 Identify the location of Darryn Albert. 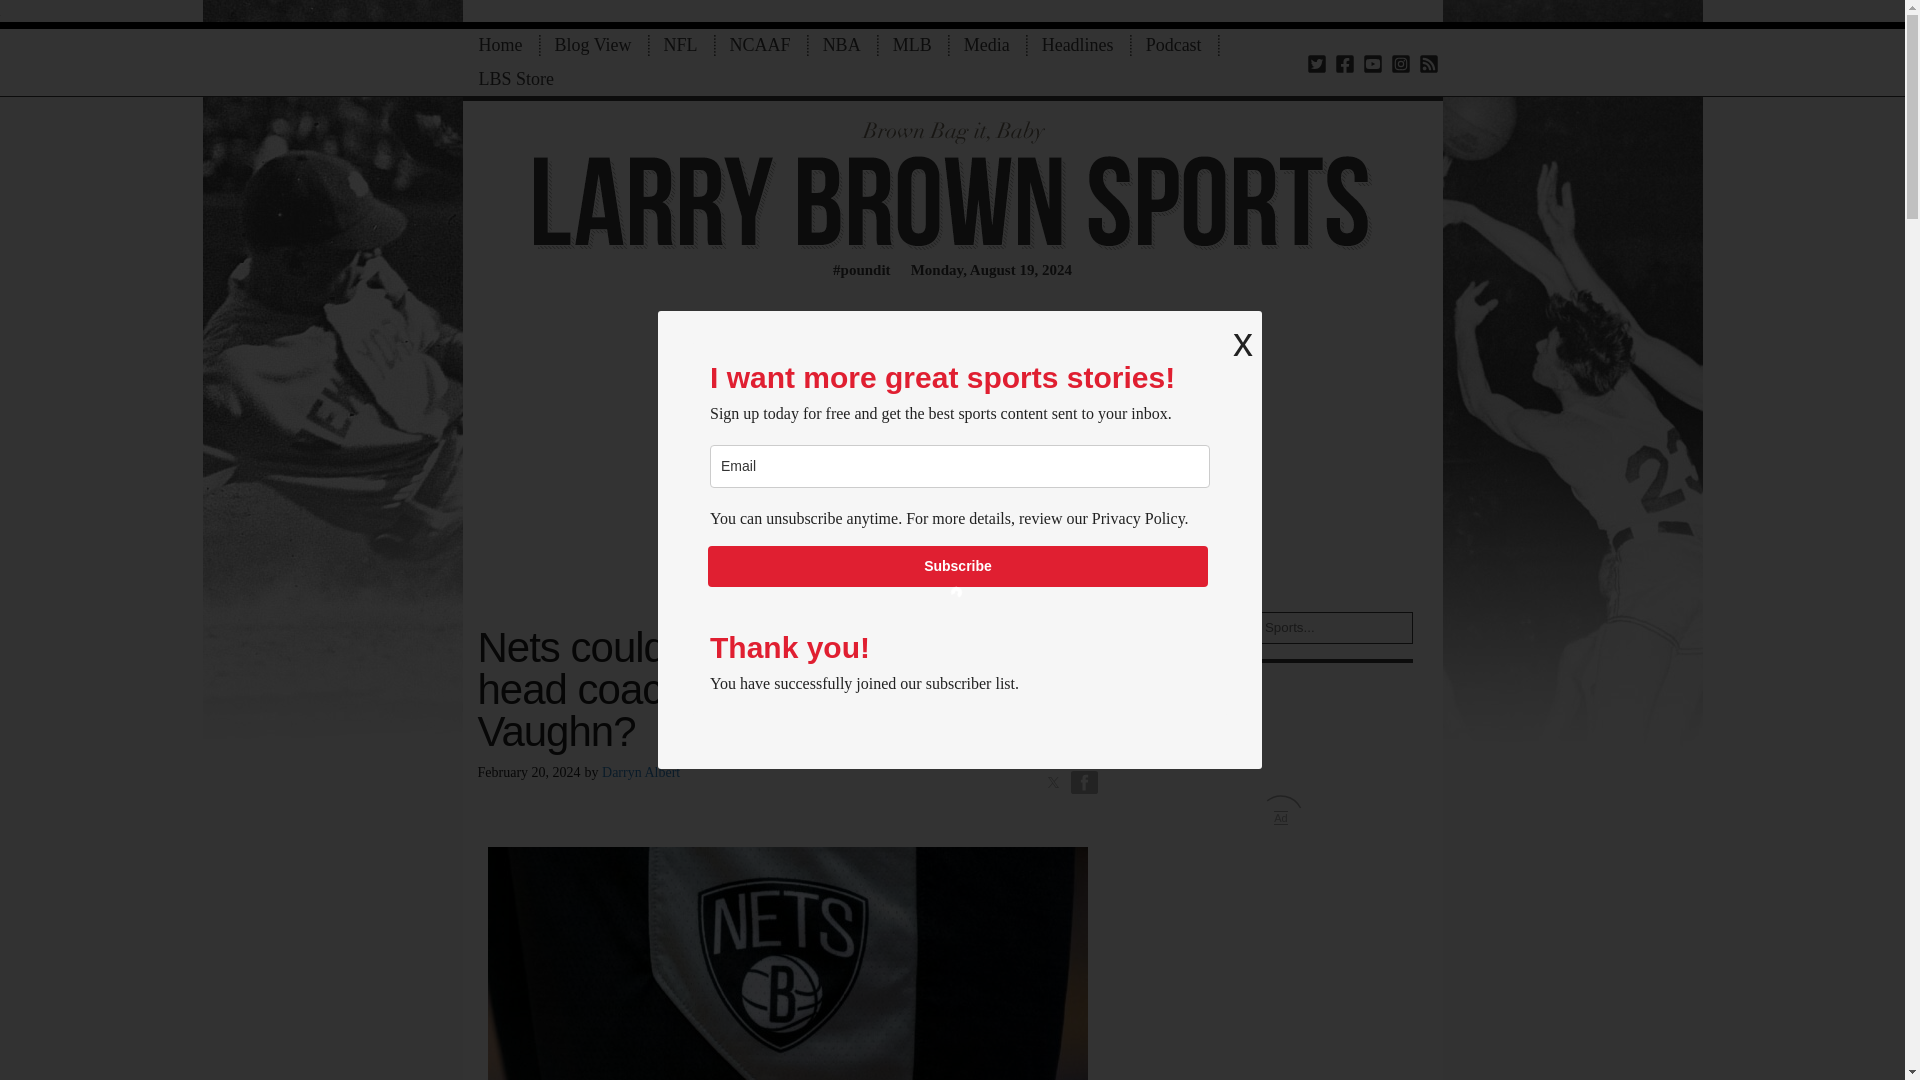
(640, 772).